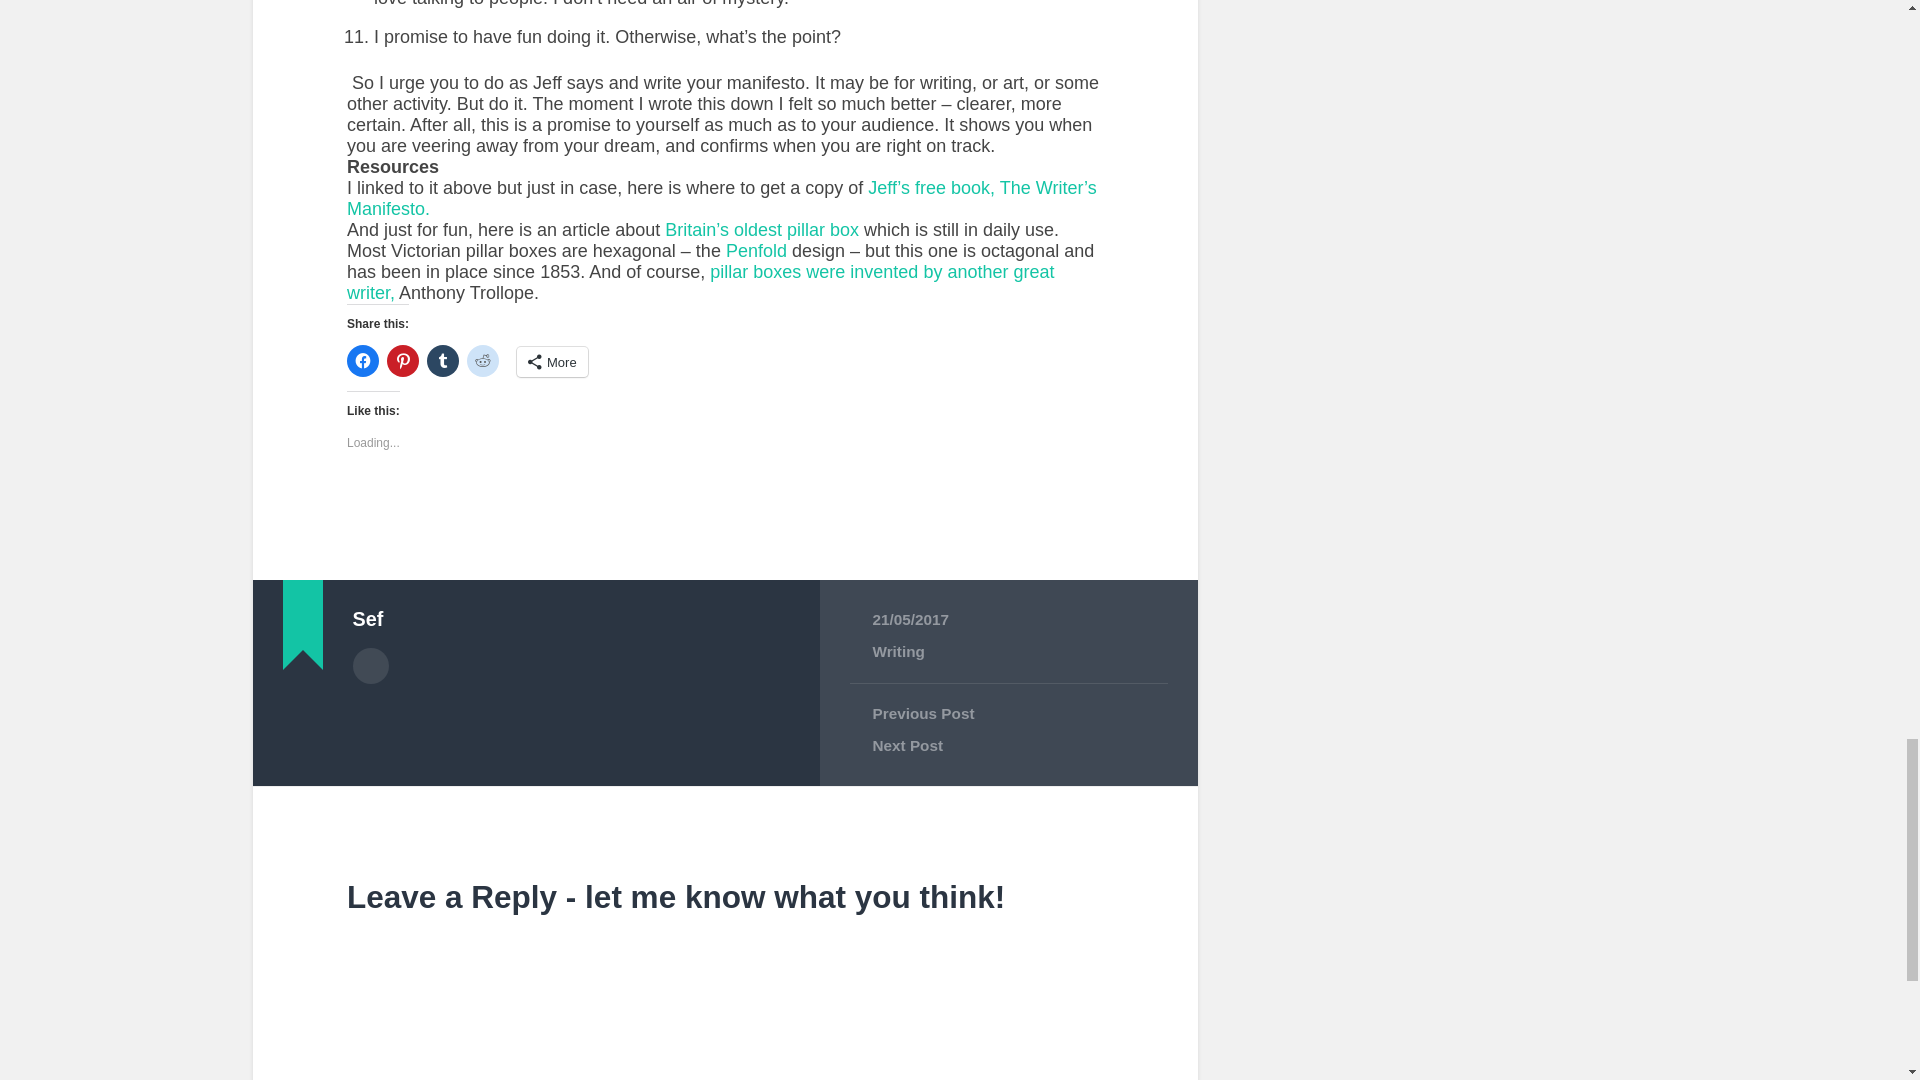  I want to click on Penfold, so click(758, 250).